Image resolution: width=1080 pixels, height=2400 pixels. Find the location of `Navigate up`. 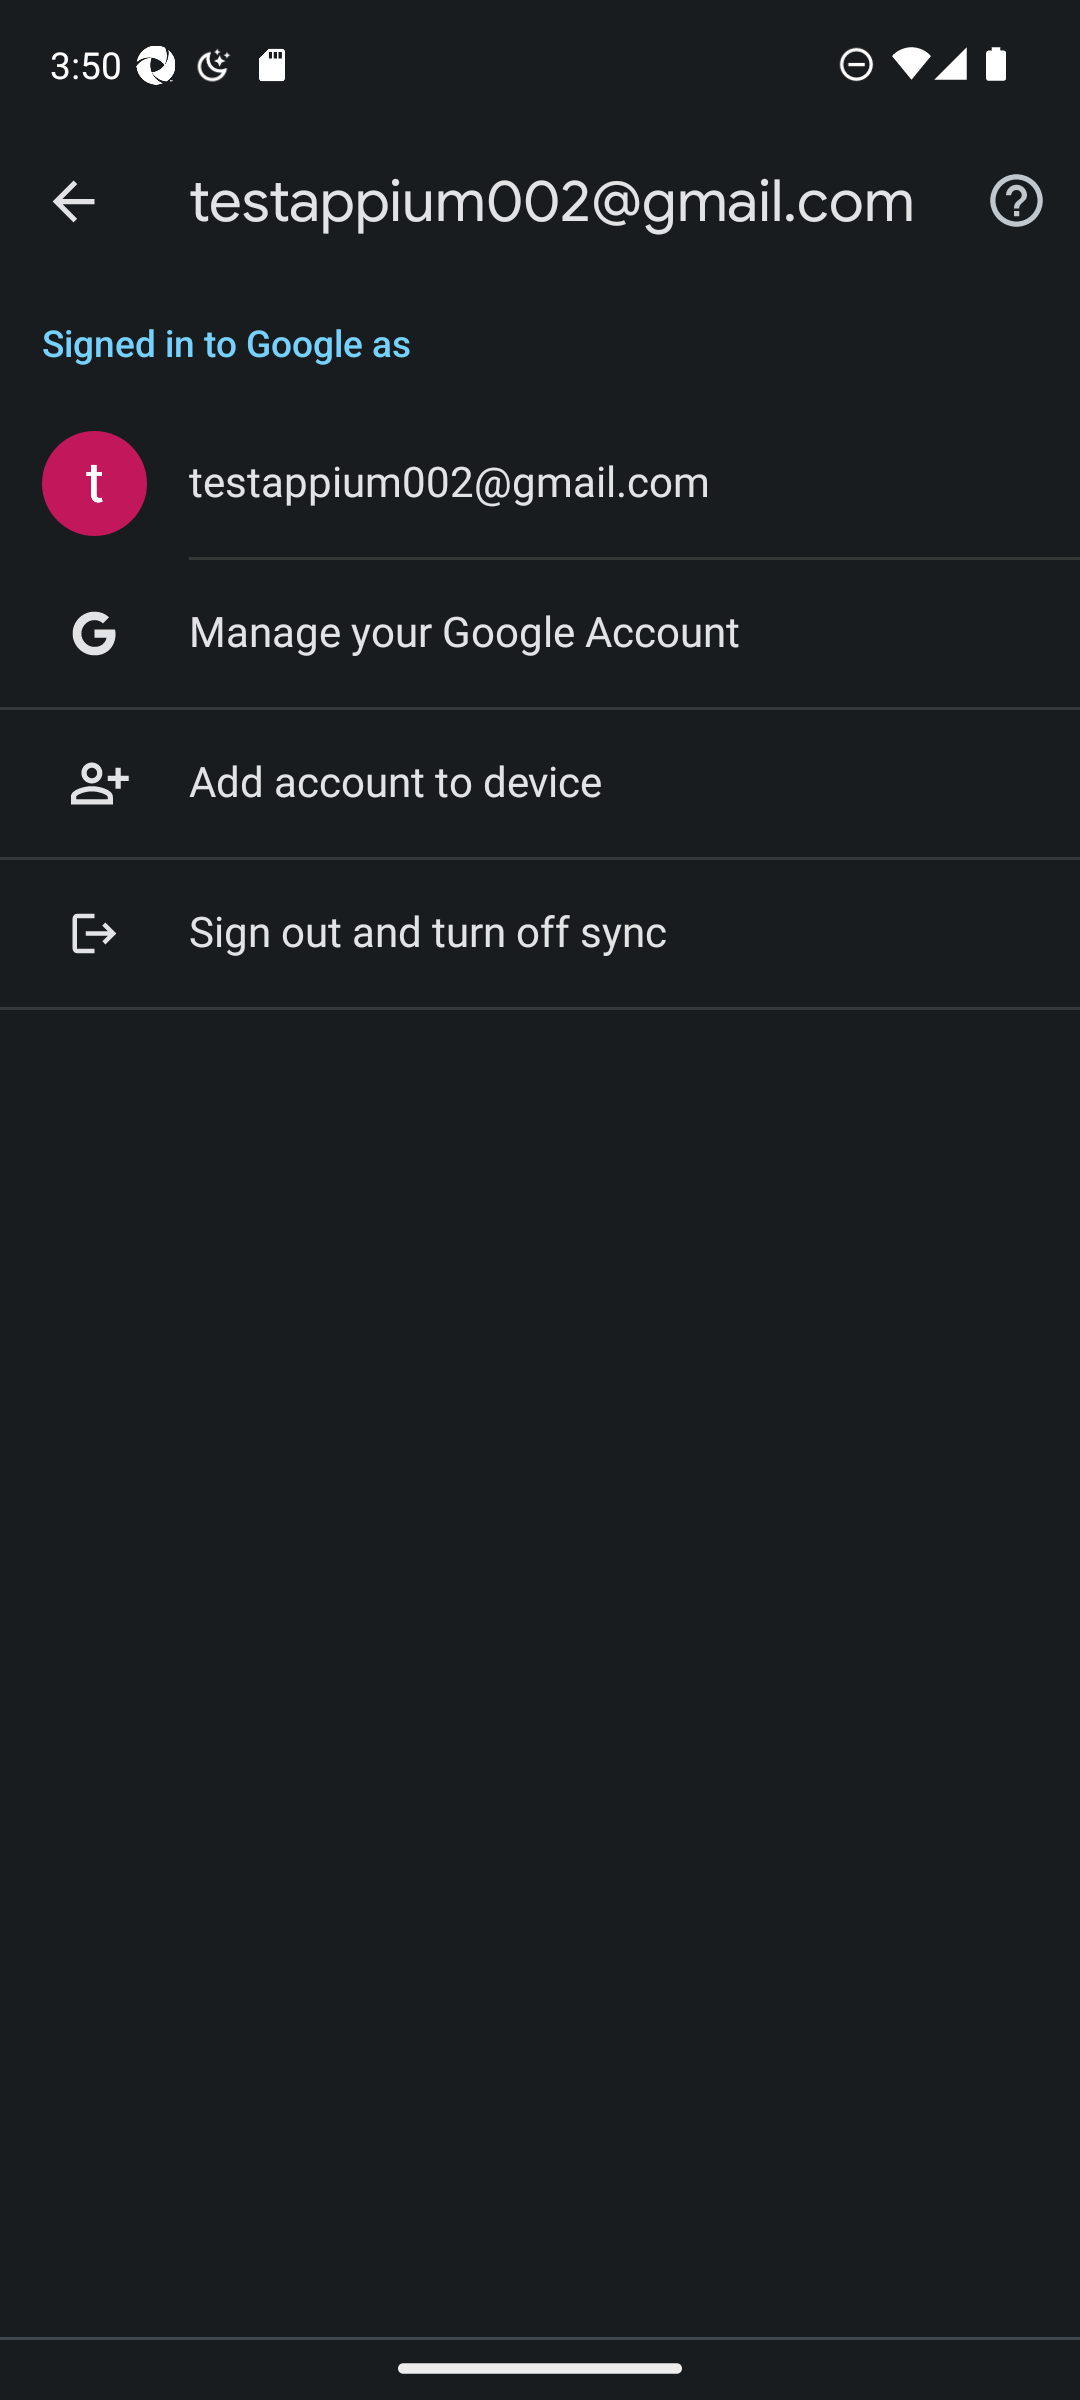

Navigate up is located at coordinates (73, 202).